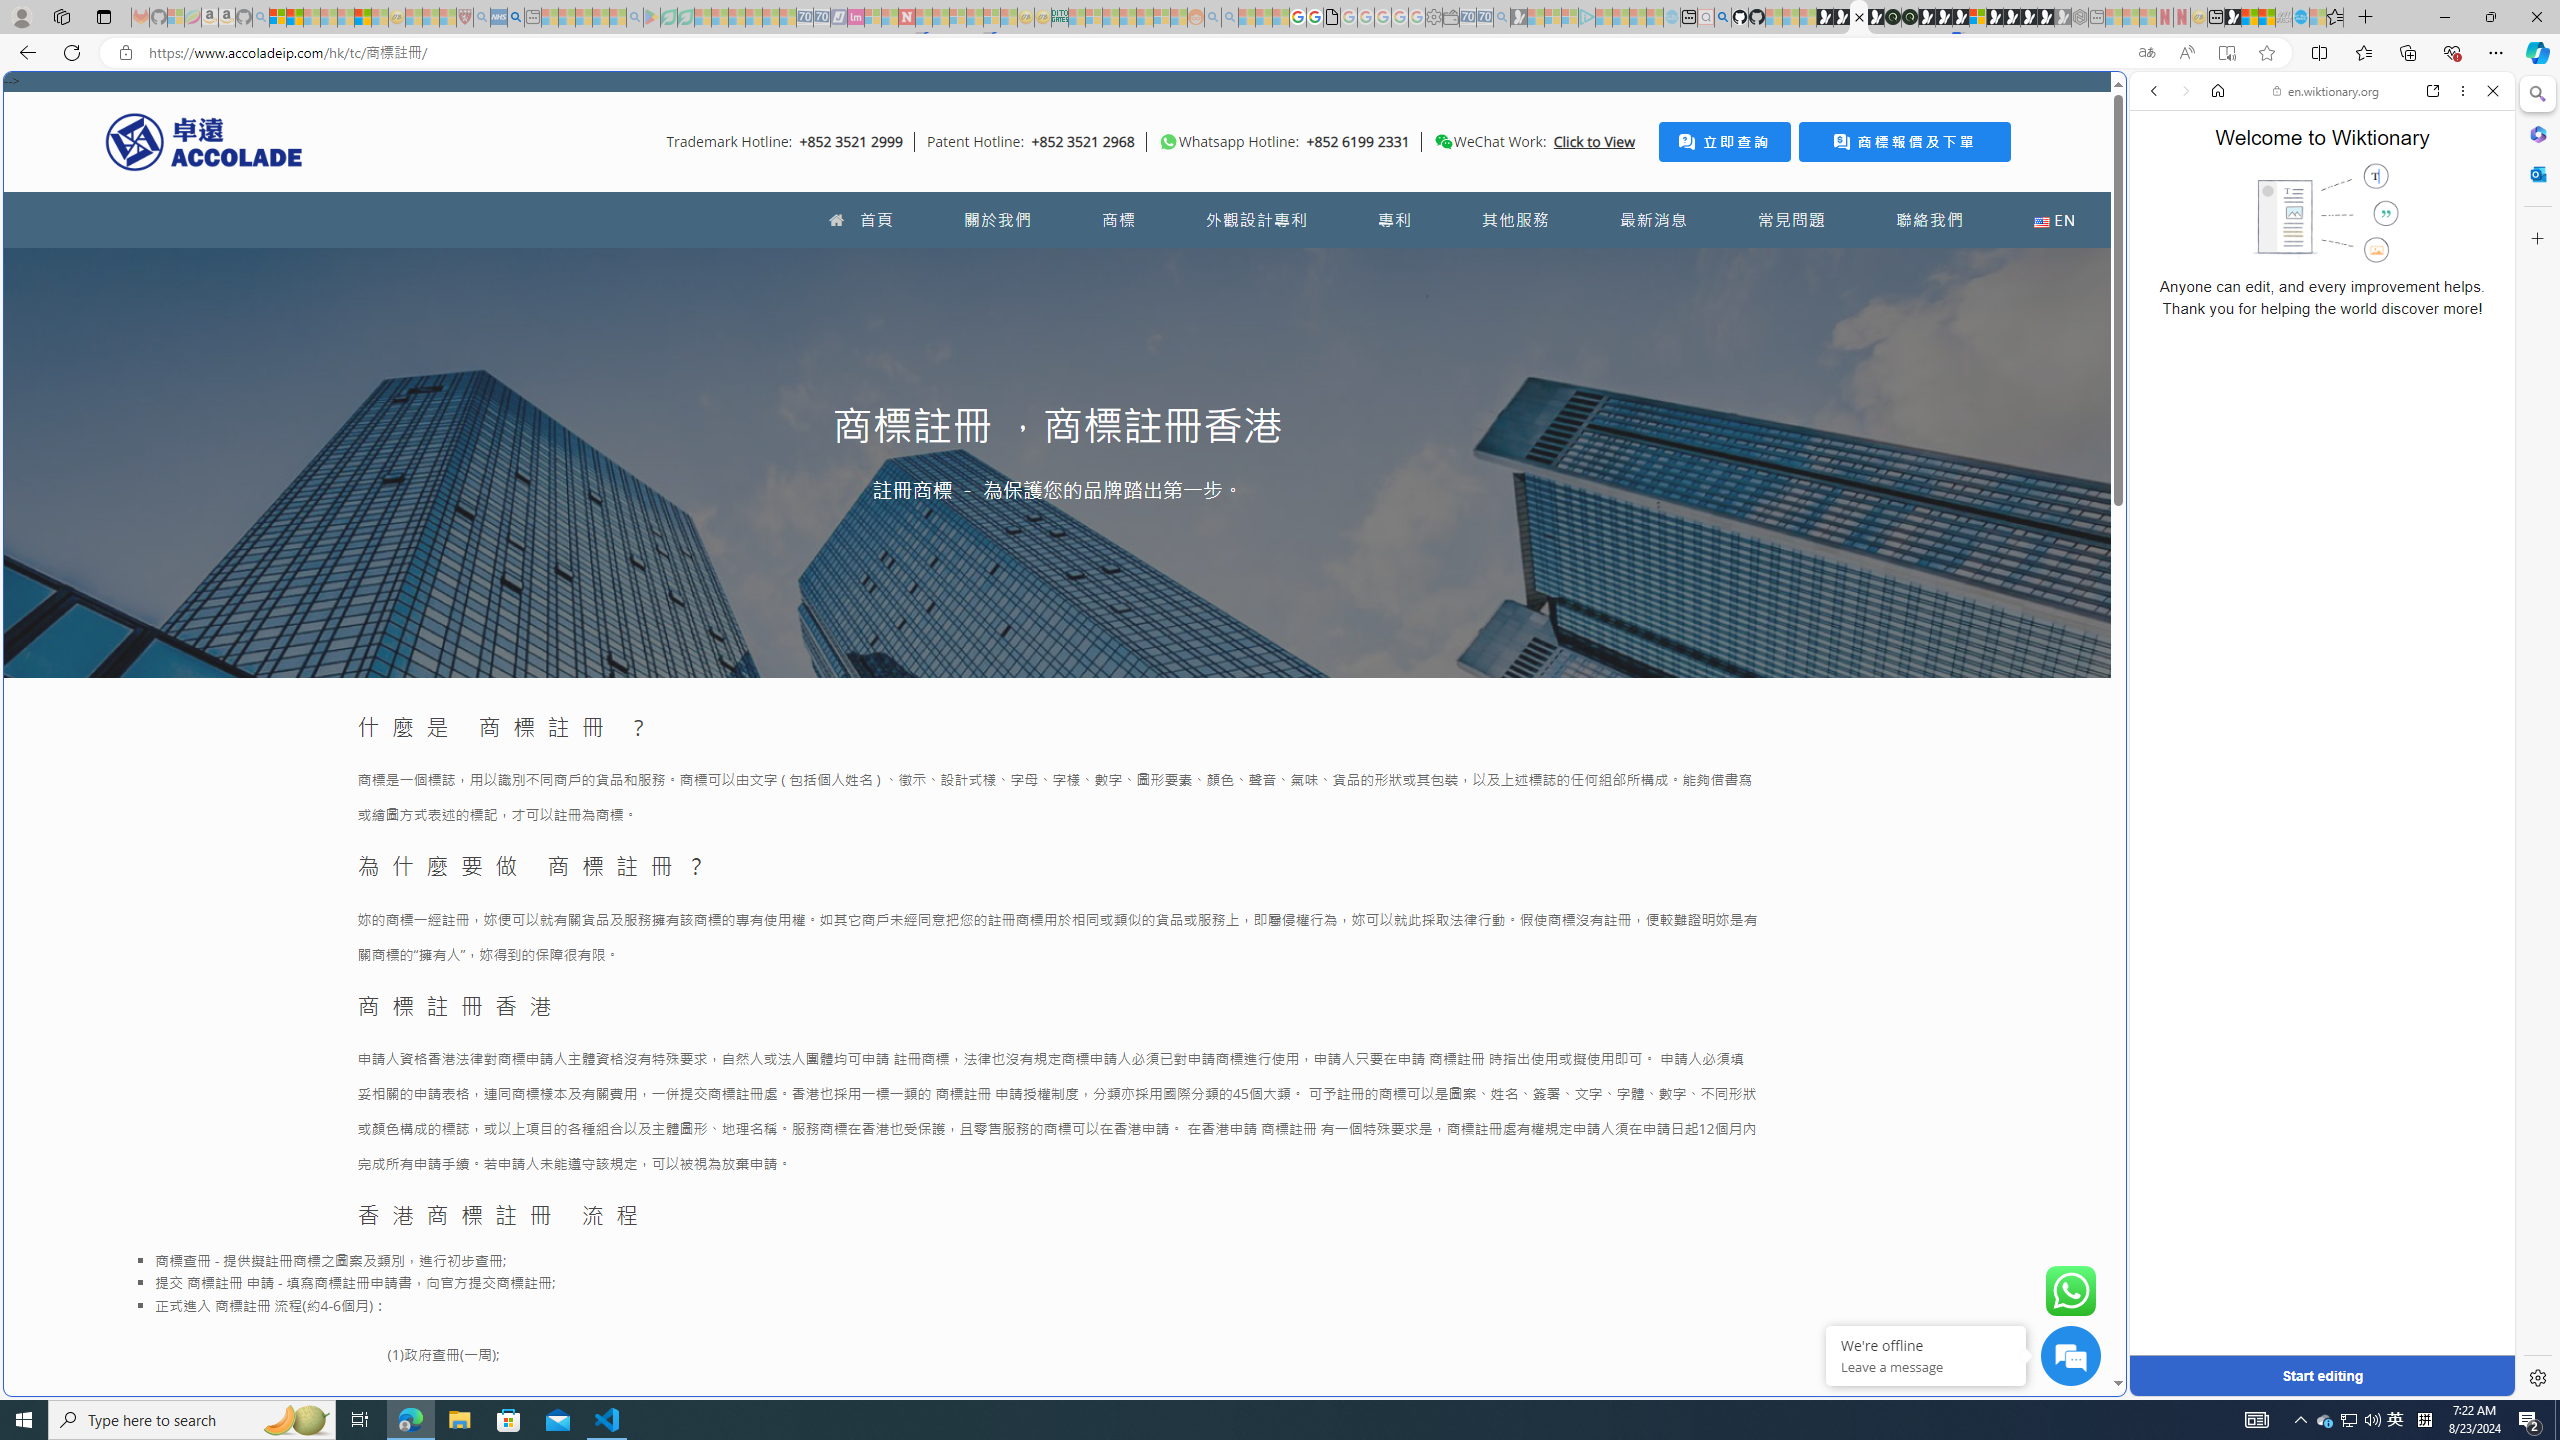 The height and width of the screenshot is (1440, 2560). Describe the element at coordinates (2266, 17) in the screenshot. I see `Earth has six continents not seven, radical new study claims` at that location.